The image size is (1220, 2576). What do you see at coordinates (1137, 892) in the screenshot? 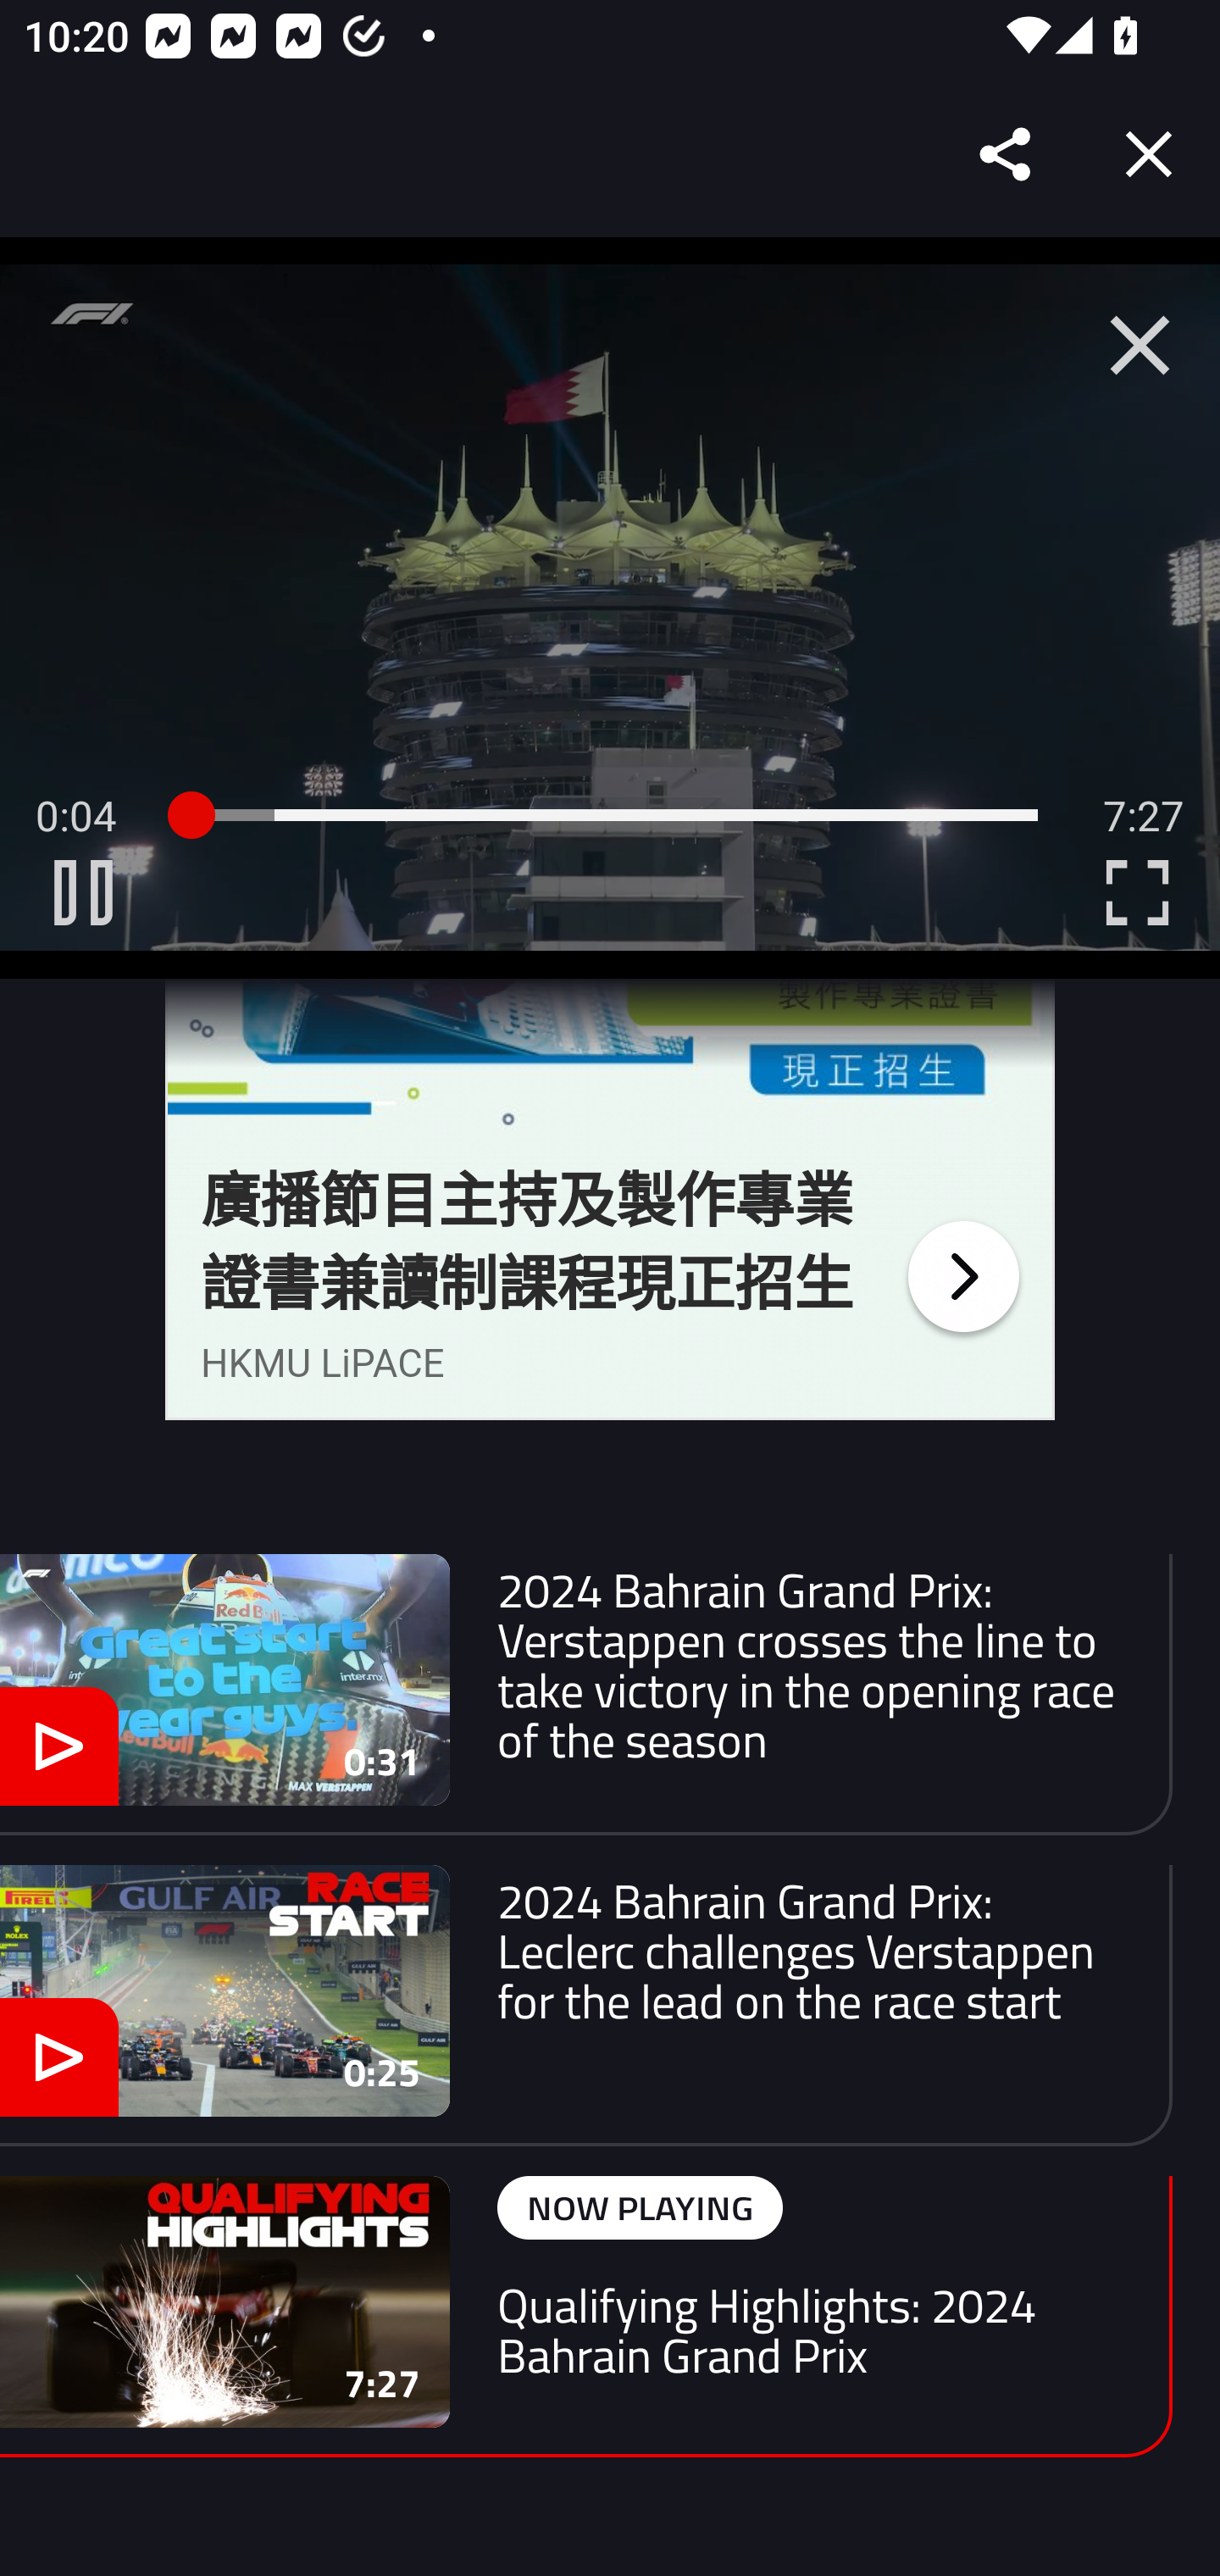
I see `C Enter Fullscreen` at bounding box center [1137, 892].